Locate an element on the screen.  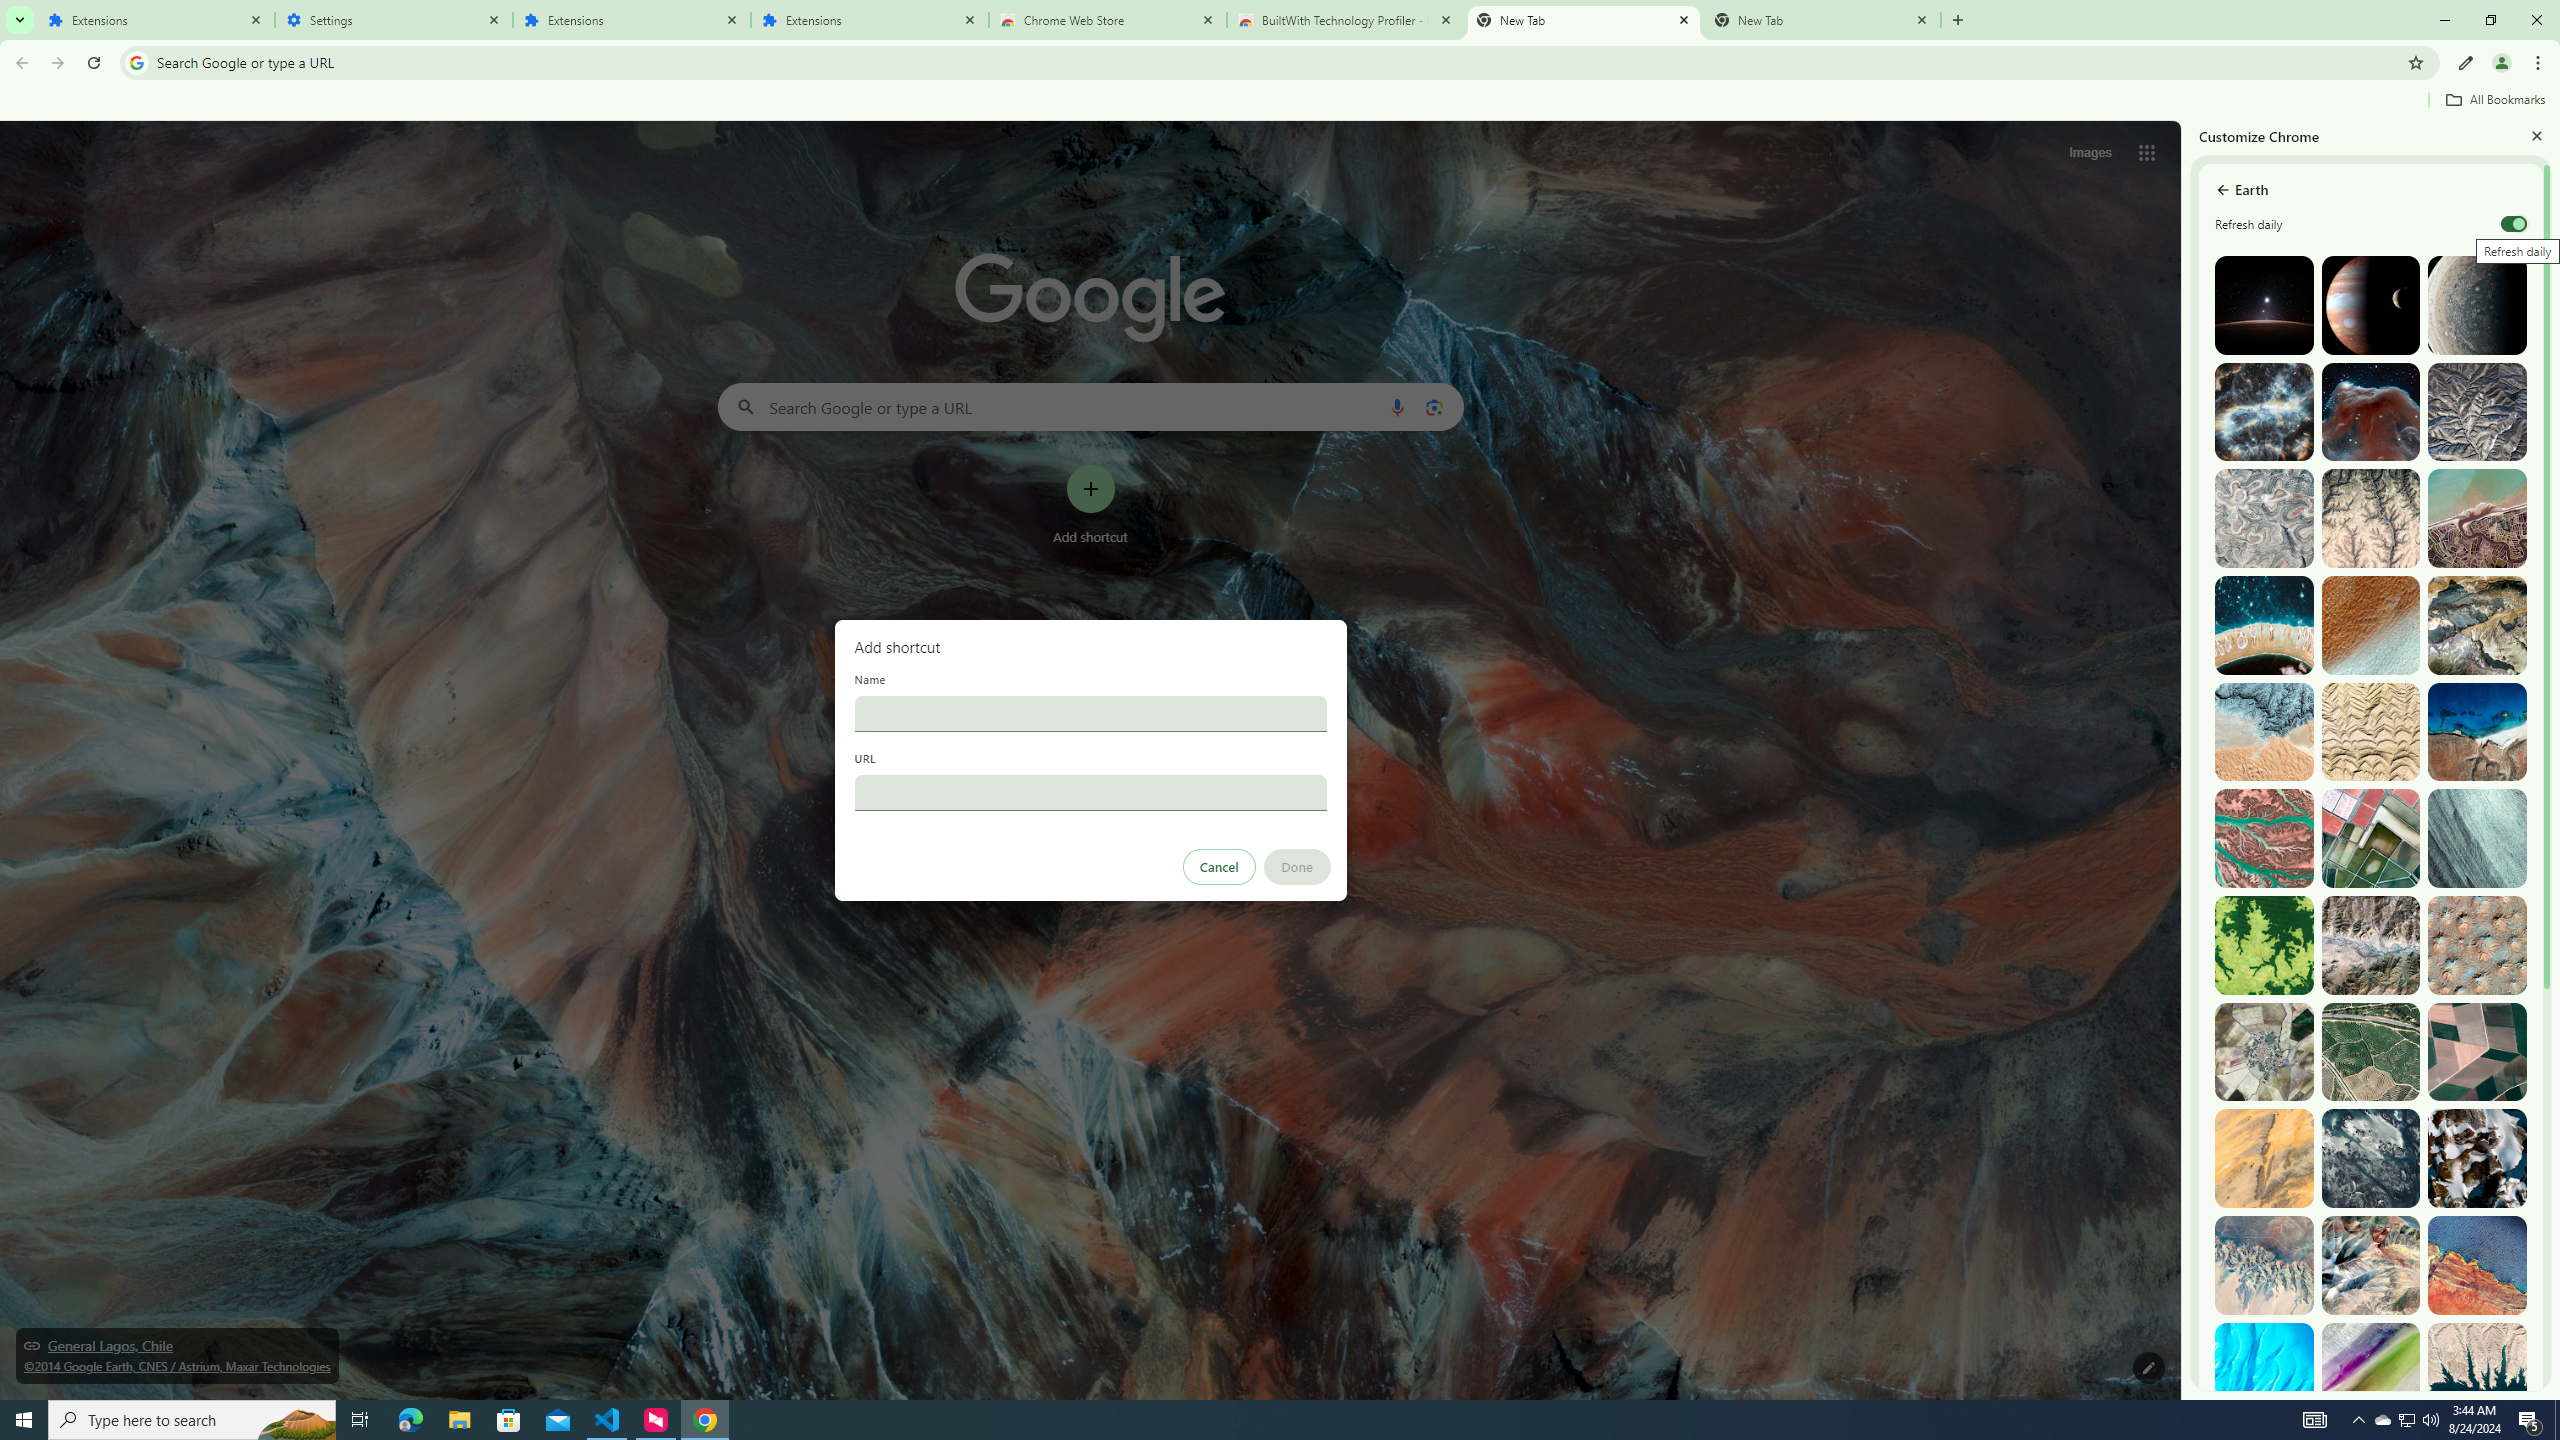
Extensions is located at coordinates (632, 20).